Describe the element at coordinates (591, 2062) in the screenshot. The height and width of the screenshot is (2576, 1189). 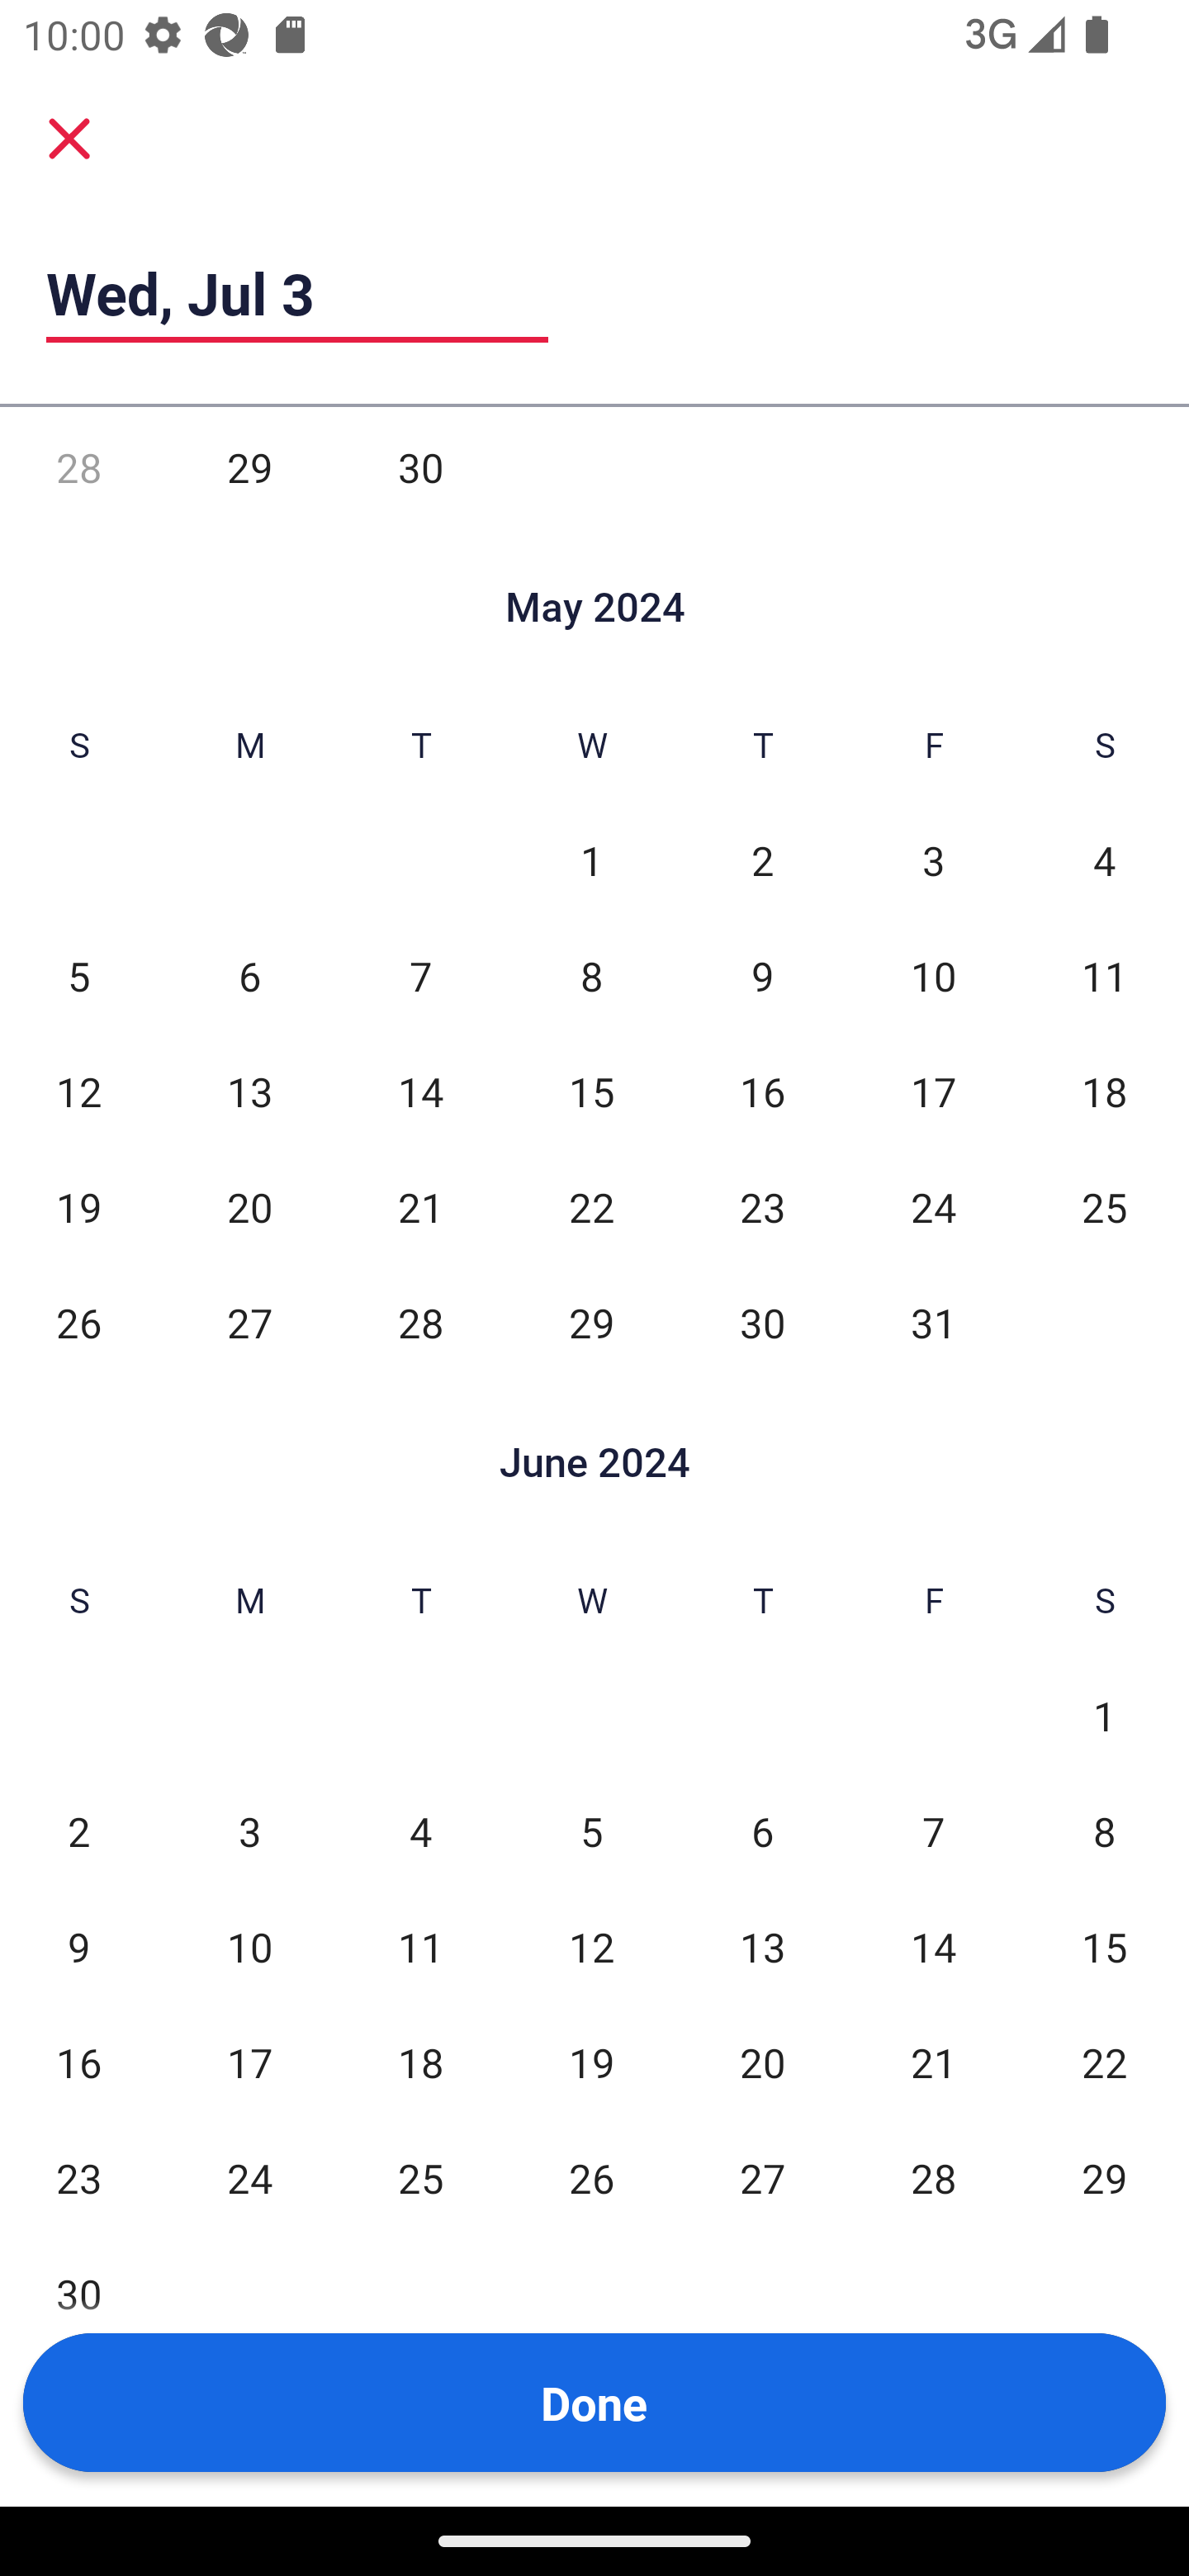
I see `19 Wed, Jun 19, Not Selected` at that location.